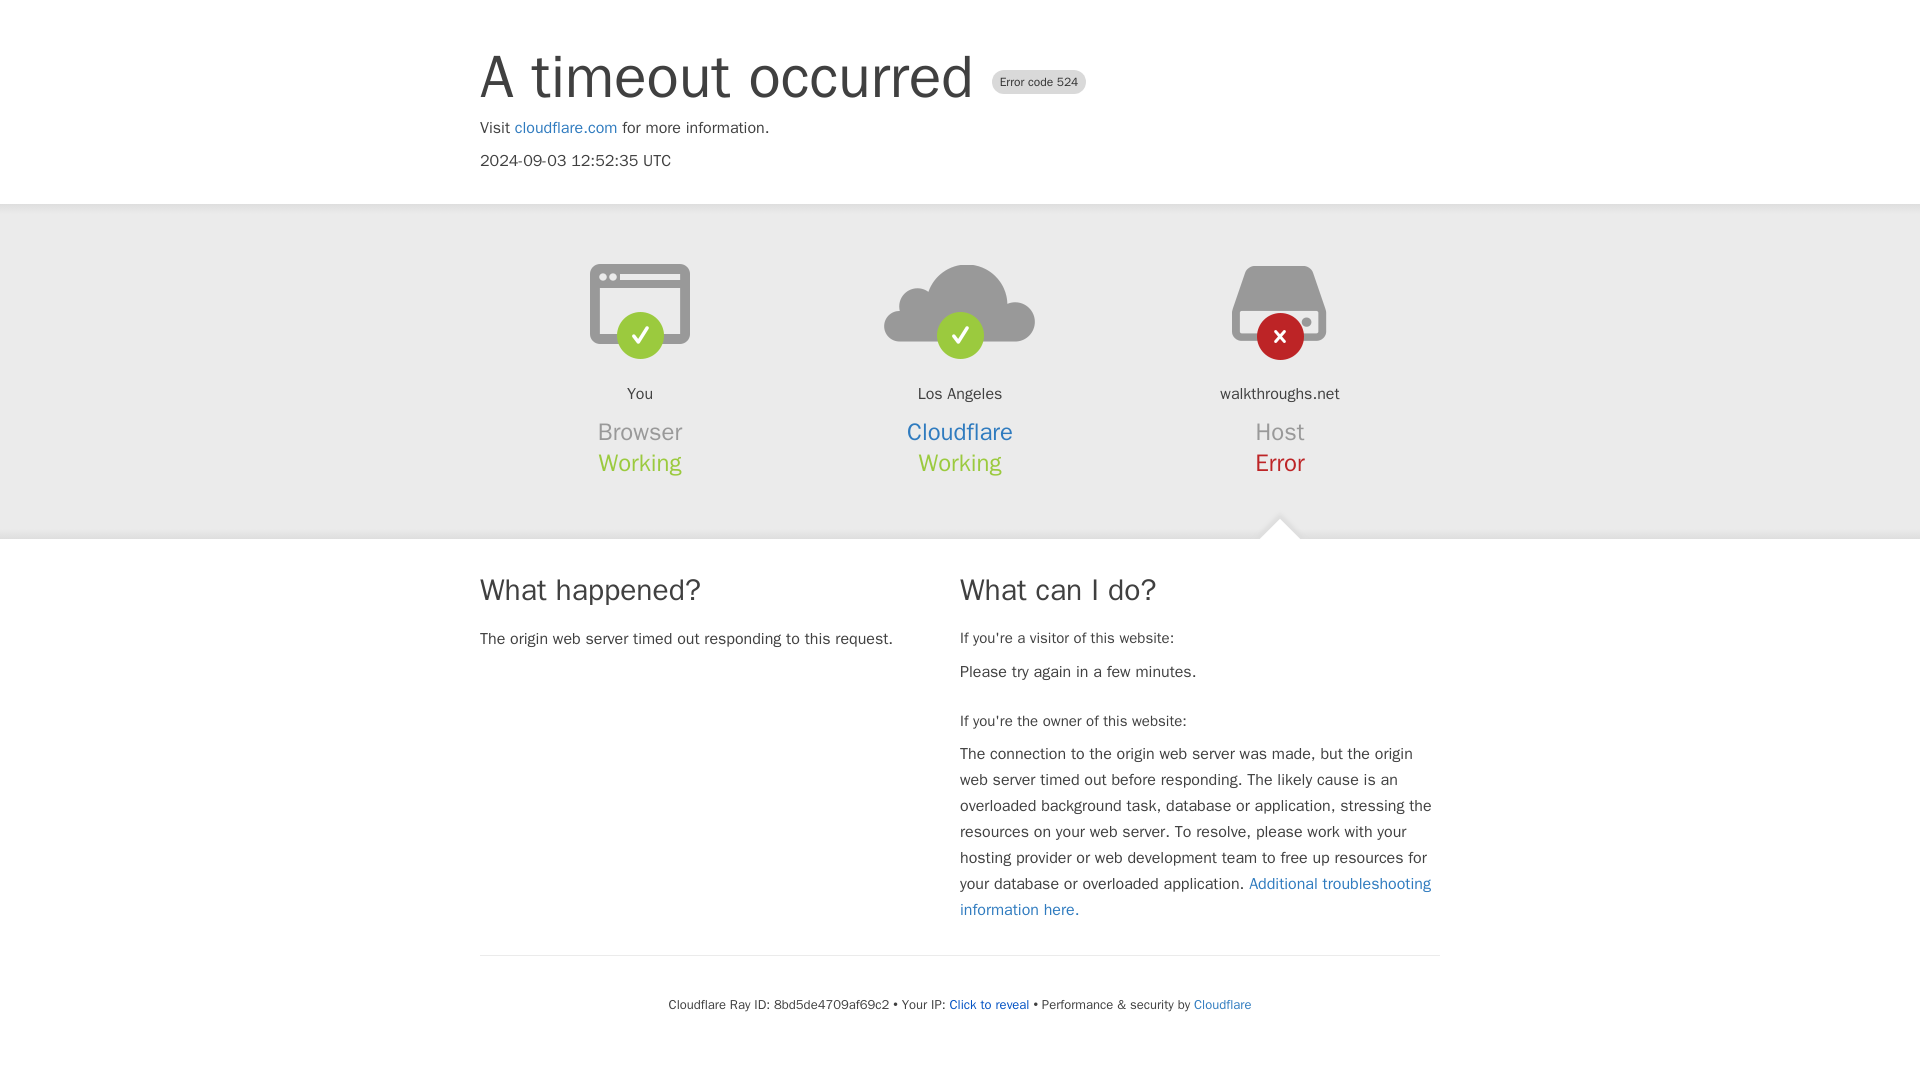  Describe the element at coordinates (990, 1004) in the screenshot. I see `Click to reveal` at that location.